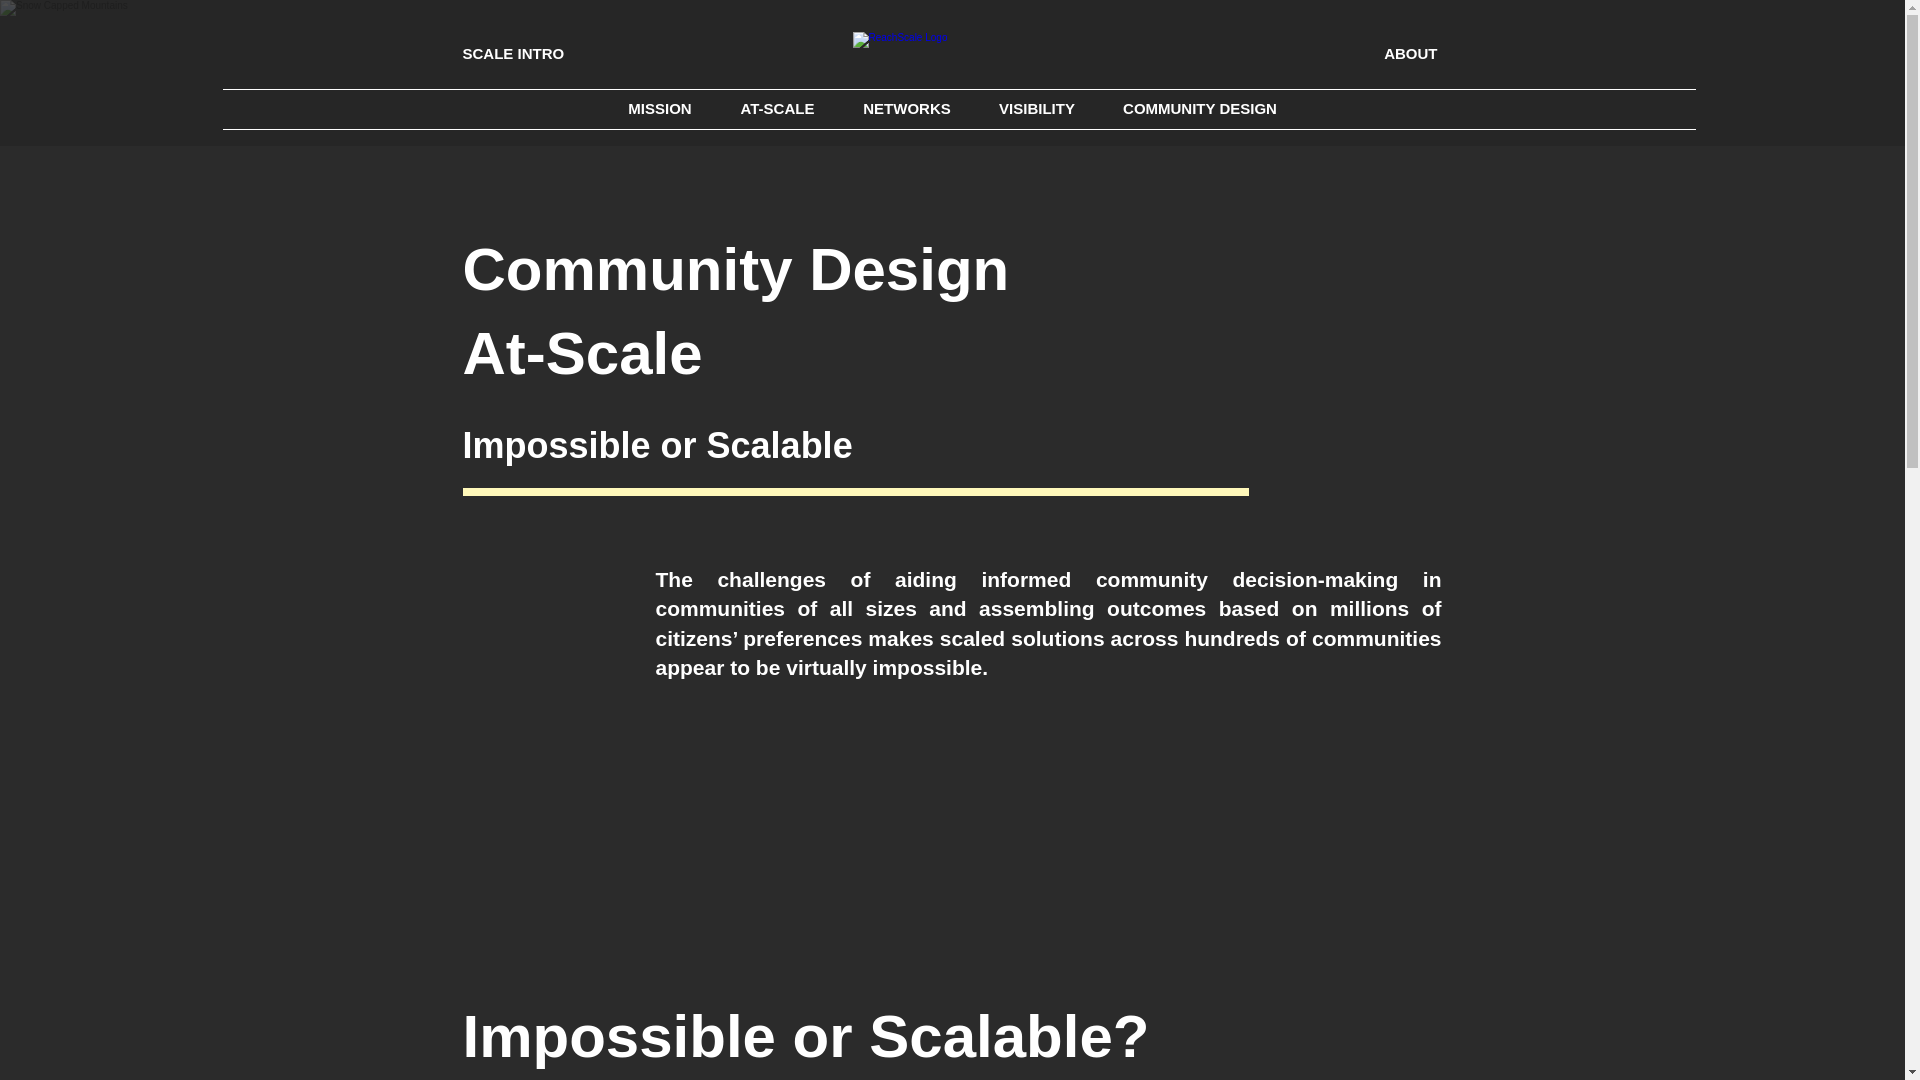 The height and width of the screenshot is (1080, 1920). I want to click on COMMUNITY DESIGN, so click(1198, 108).